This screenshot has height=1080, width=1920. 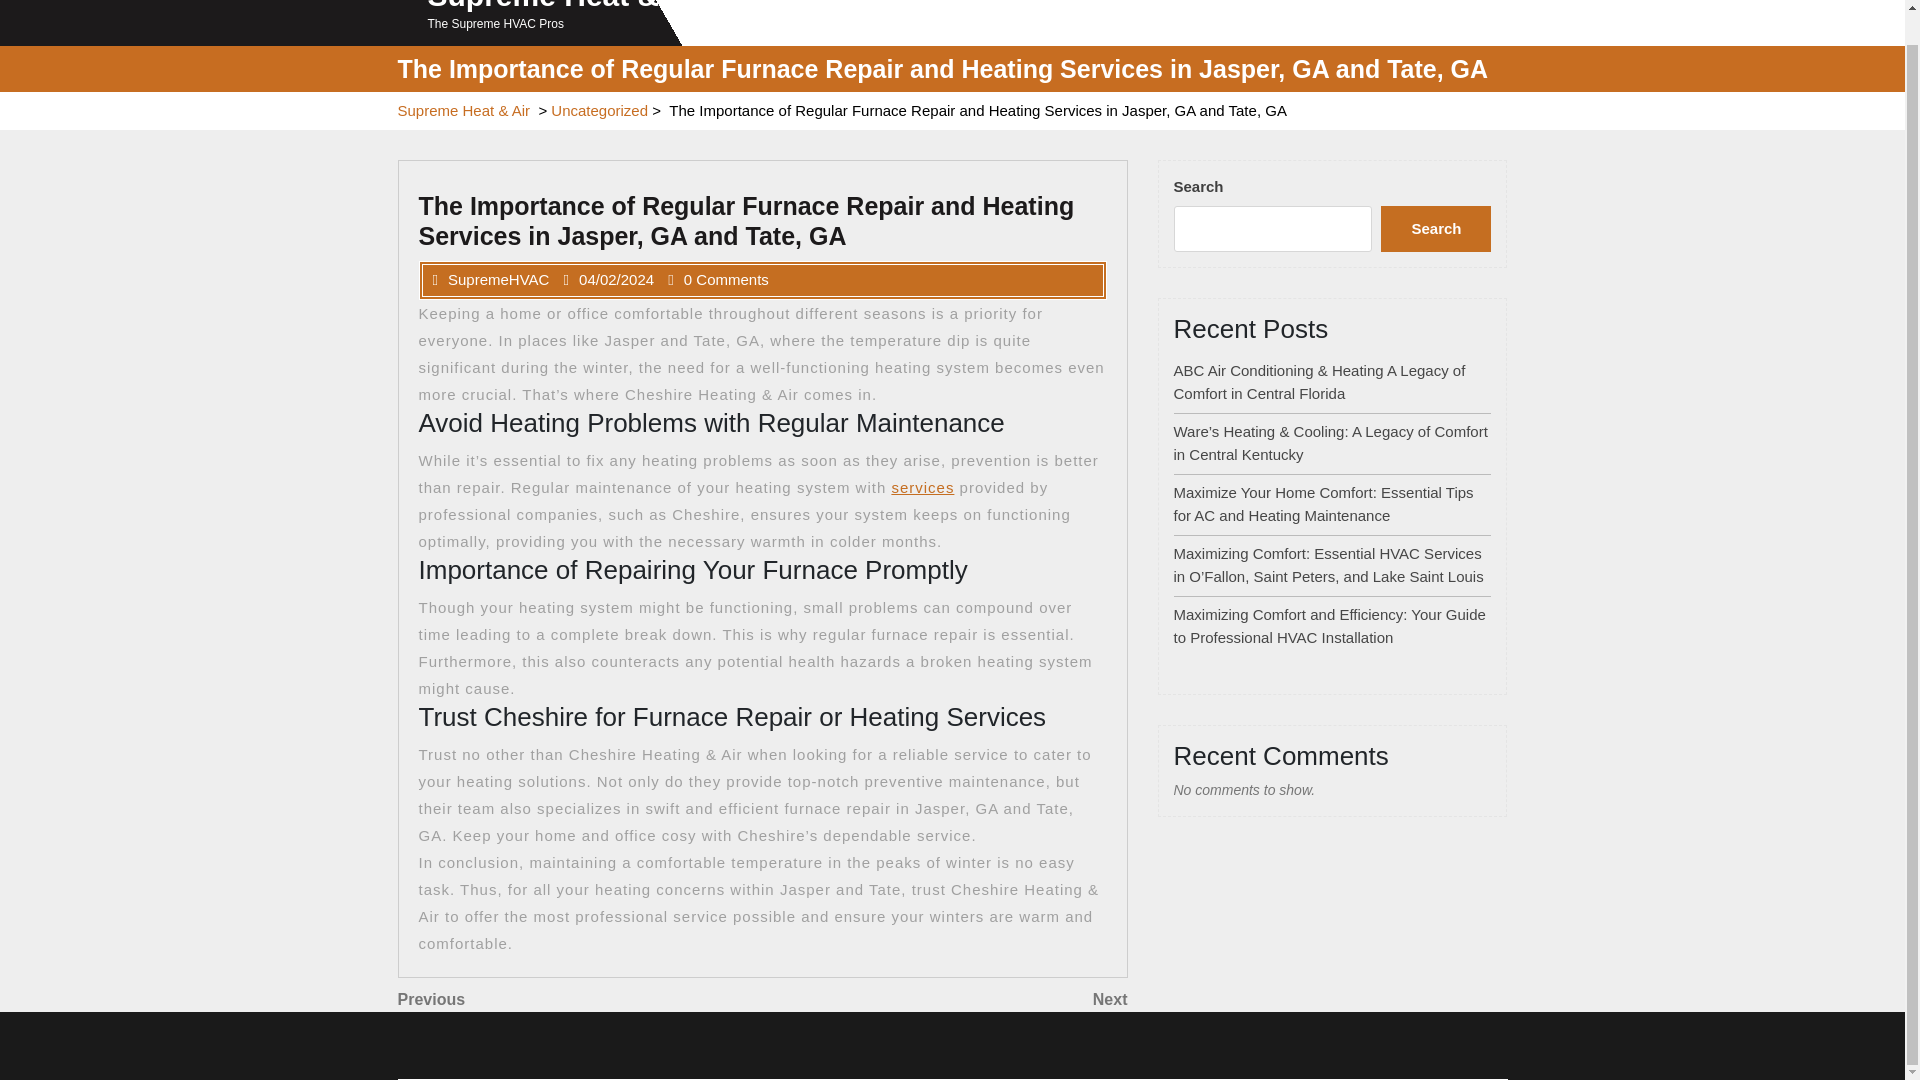 I want to click on Search, so click(x=944, y=1000).